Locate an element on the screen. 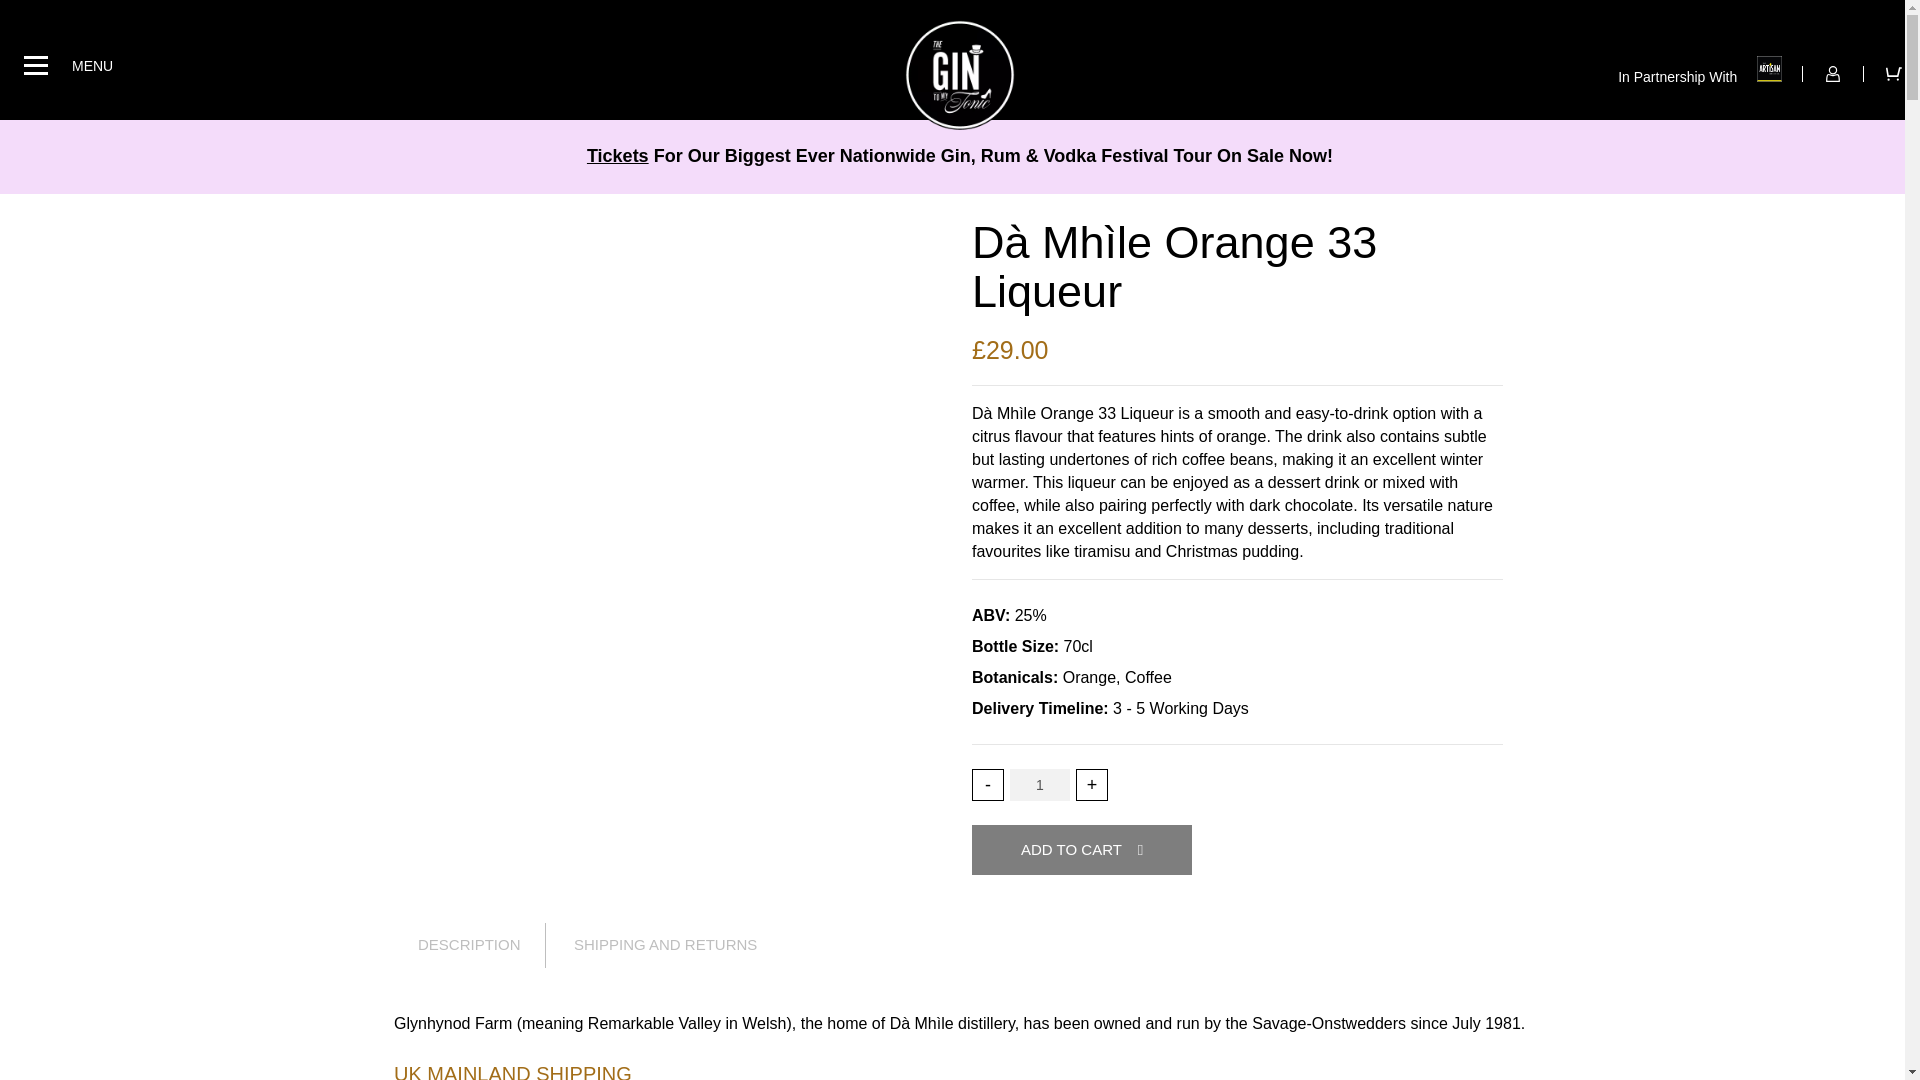 This screenshot has height=1080, width=1920. Qty is located at coordinates (1039, 784).